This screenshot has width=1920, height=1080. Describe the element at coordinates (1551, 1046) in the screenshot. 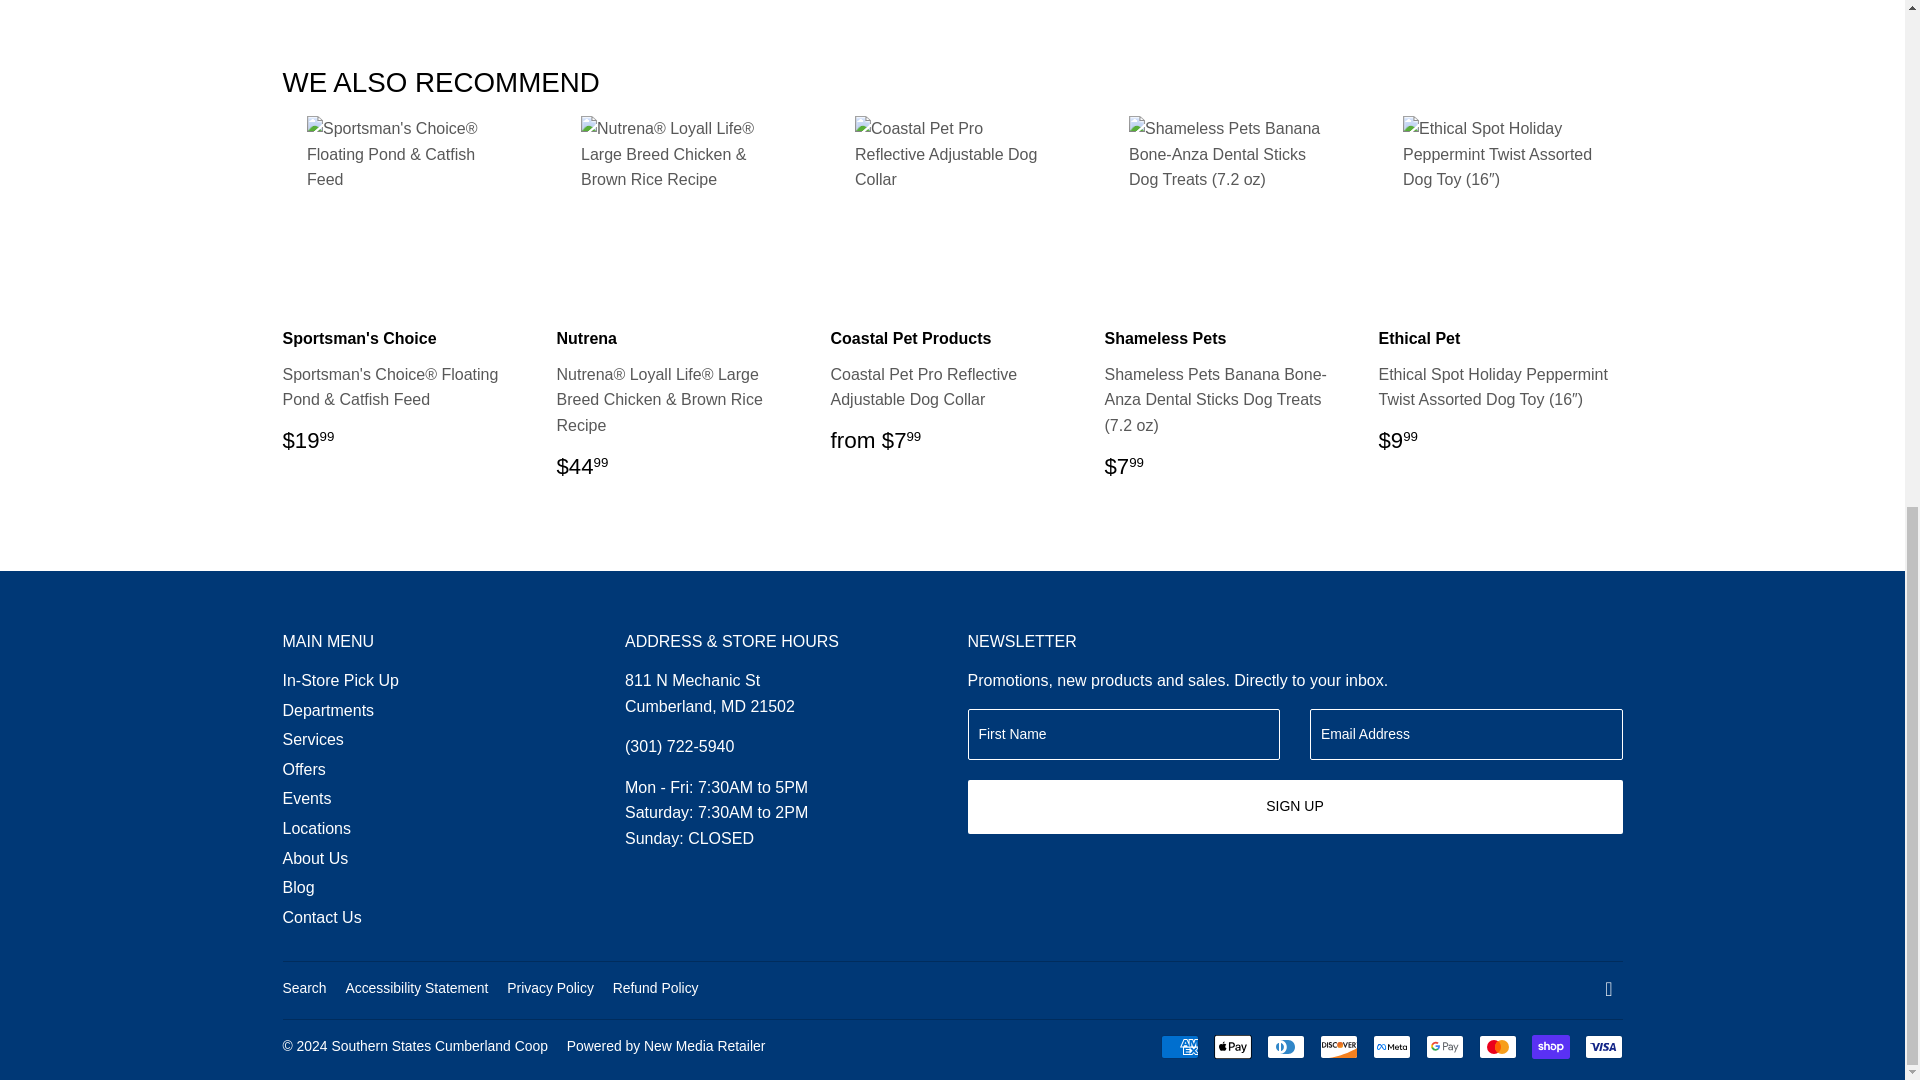

I see `Shop Pay` at that location.